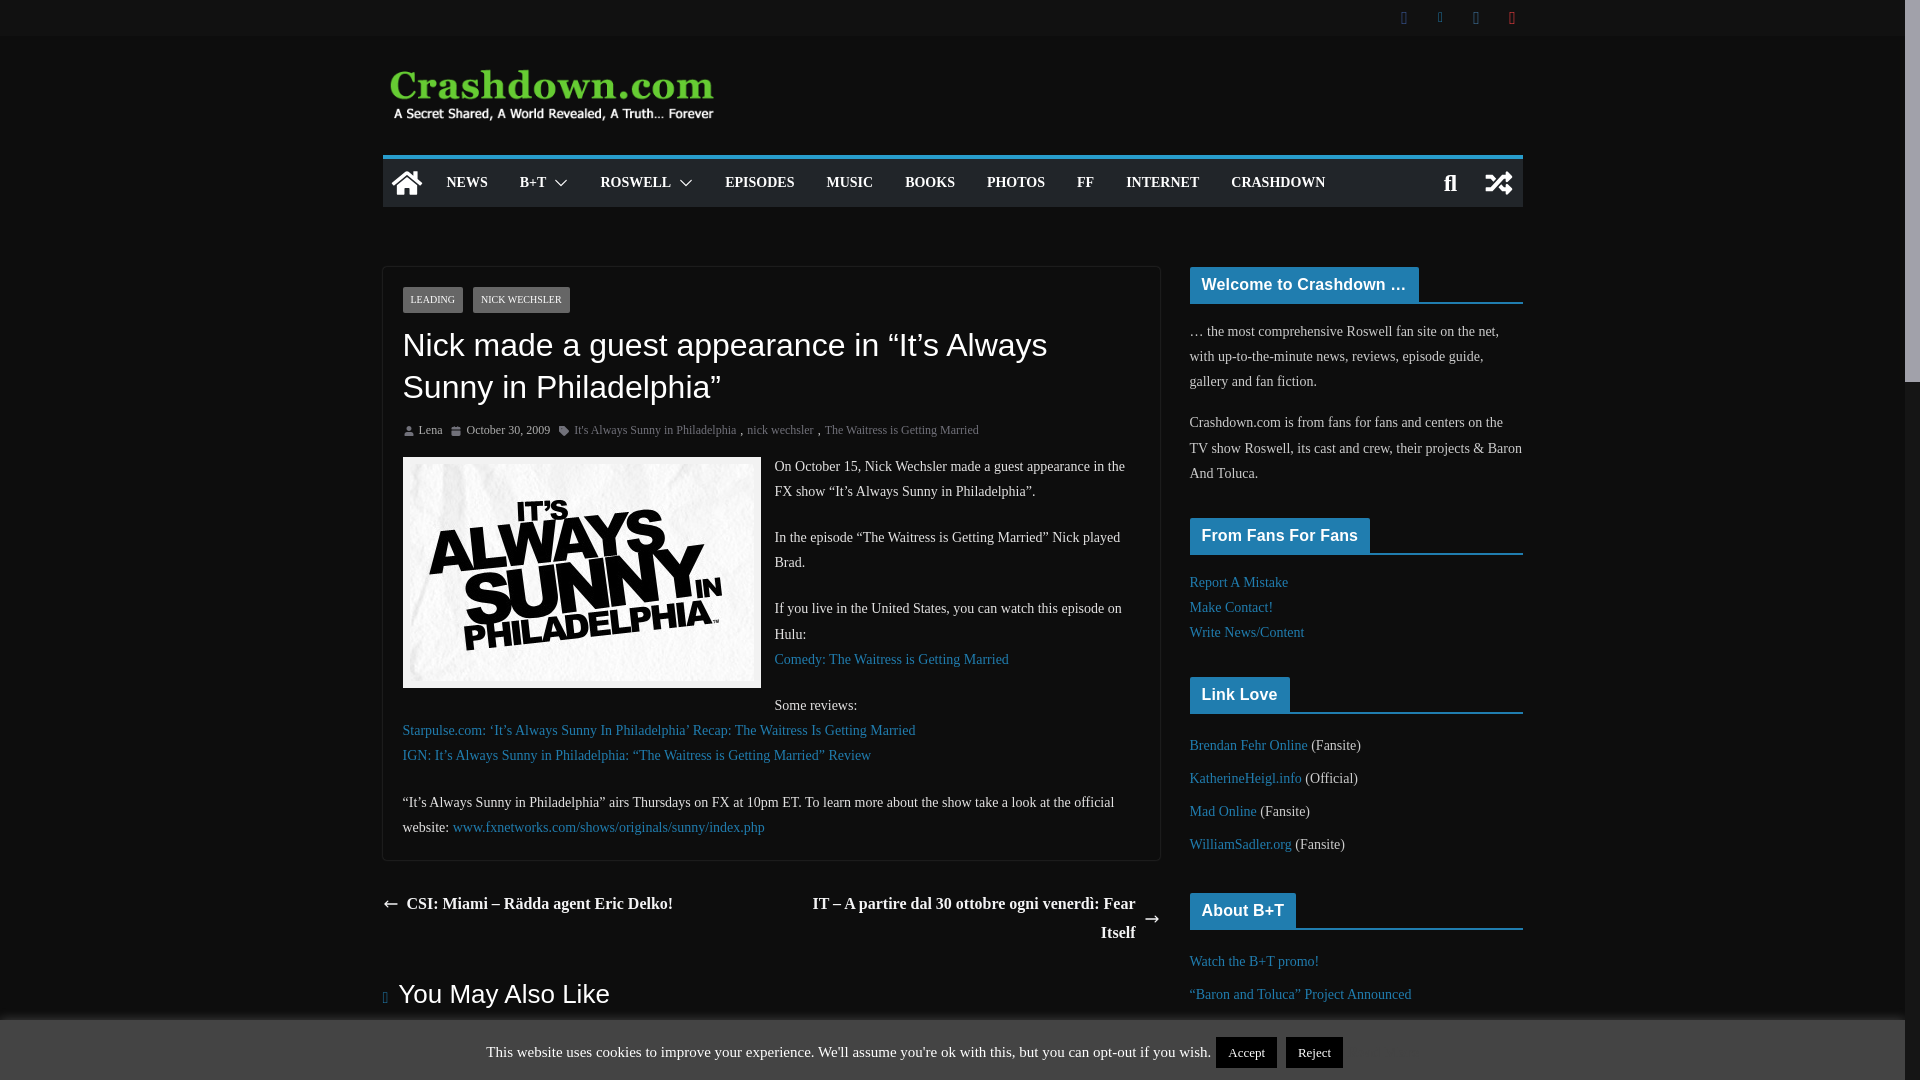 This screenshot has height=1080, width=1920. What do you see at coordinates (902, 430) in the screenshot?
I see `The Waitress is Getting Married` at bounding box center [902, 430].